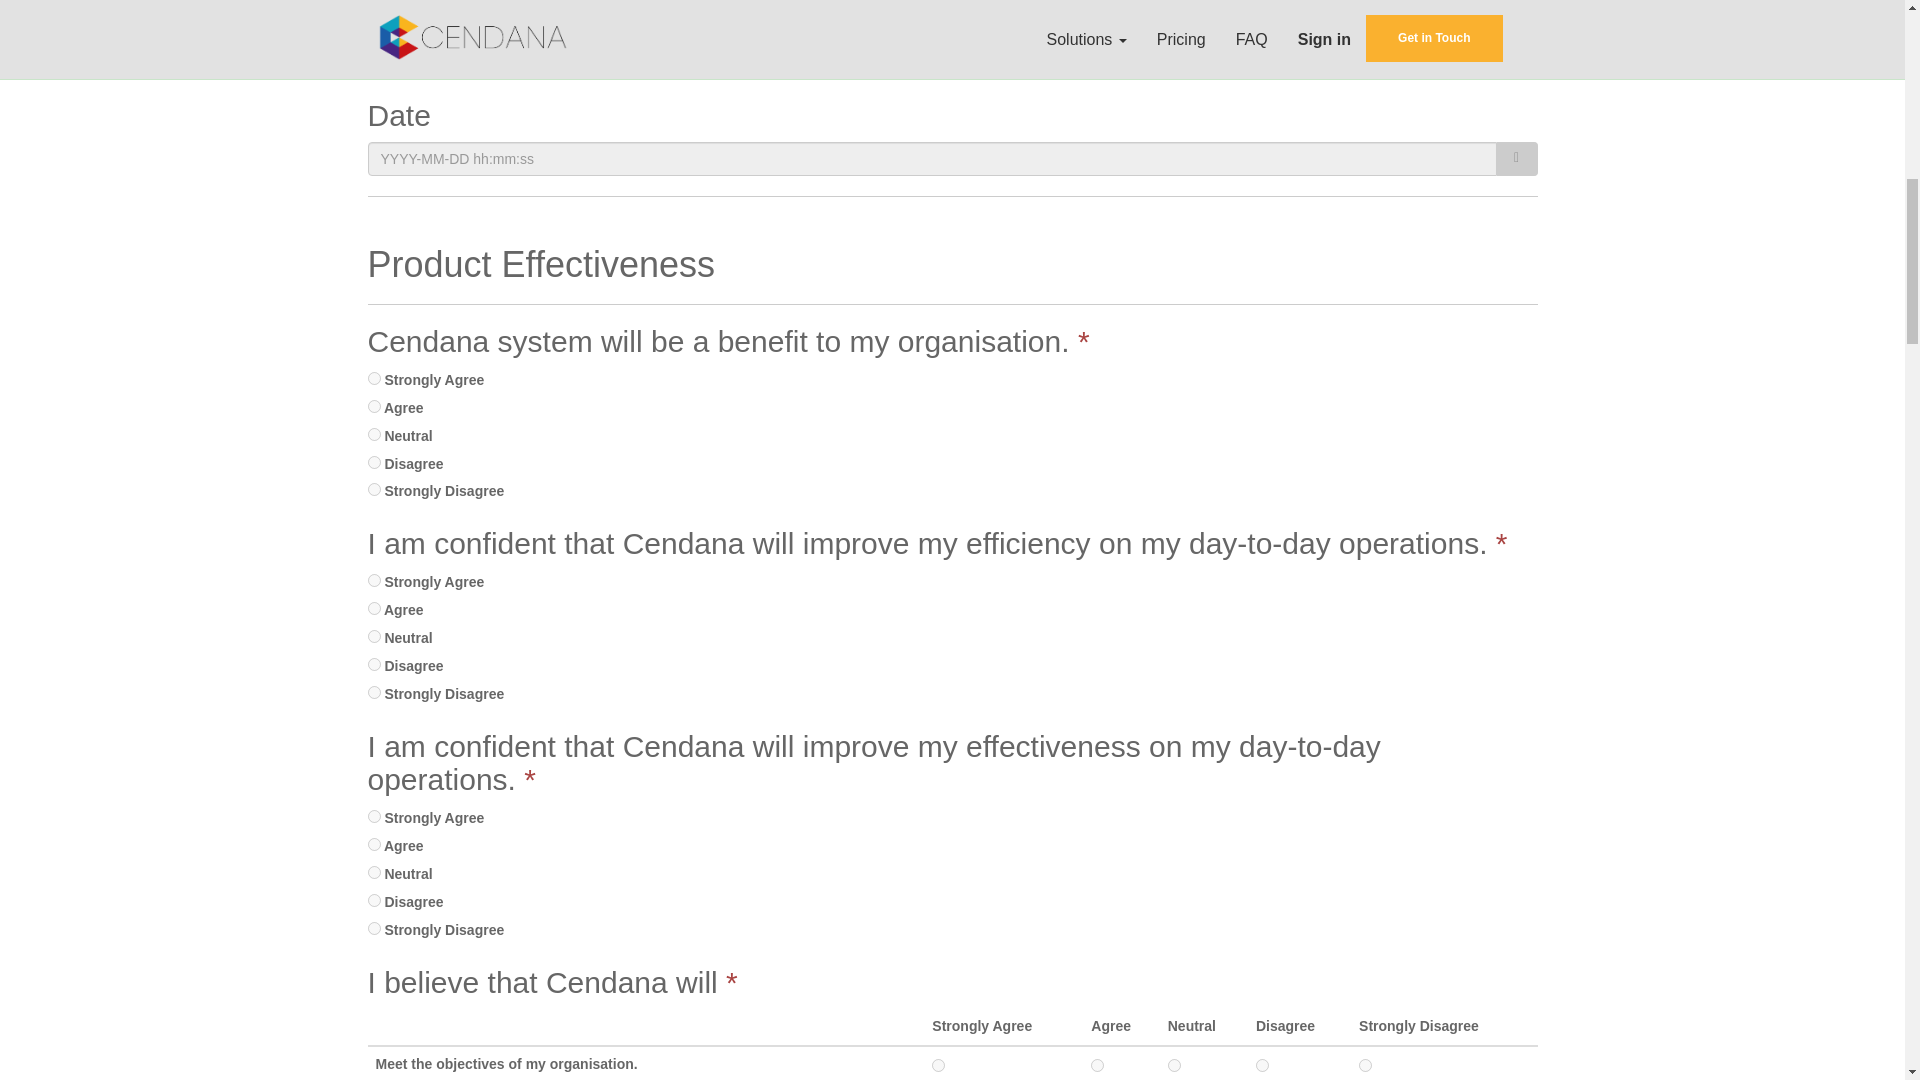  I want to click on 4495, so click(374, 816).